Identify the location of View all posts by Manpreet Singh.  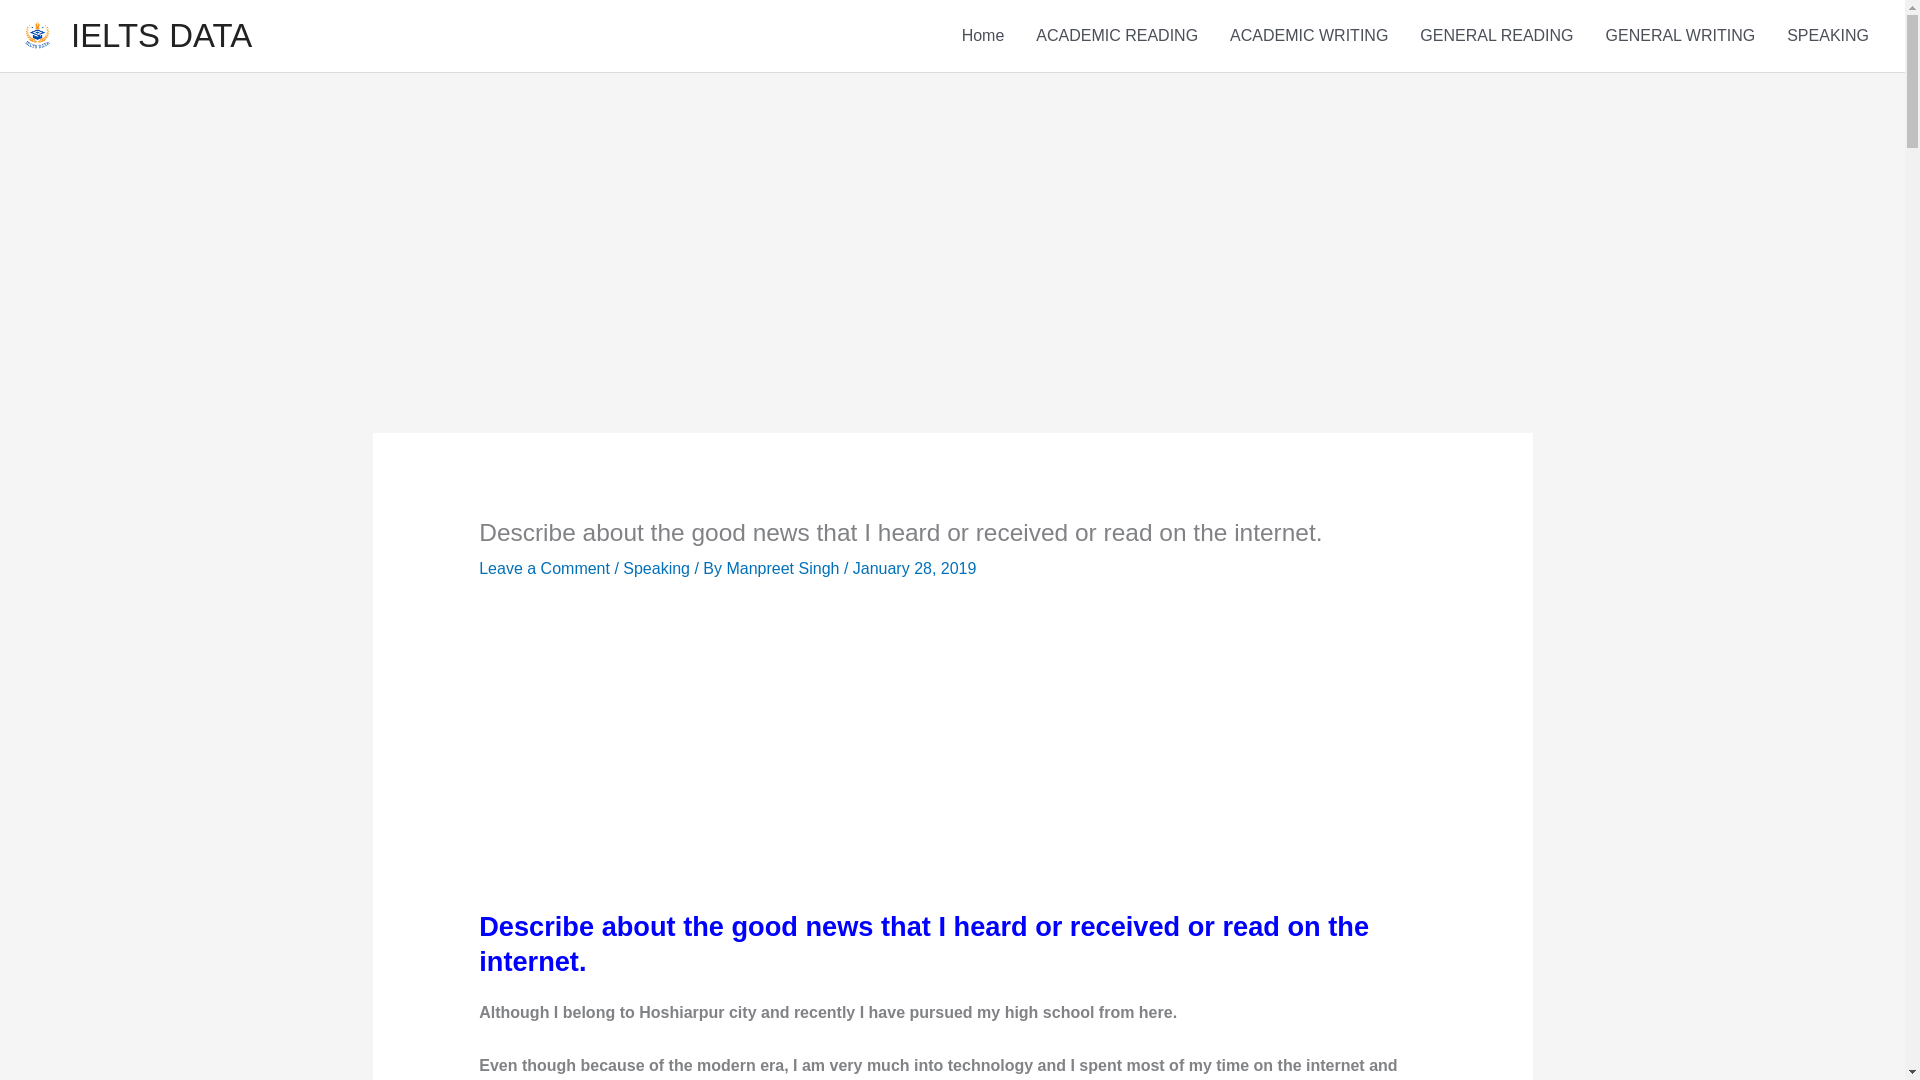
(784, 568).